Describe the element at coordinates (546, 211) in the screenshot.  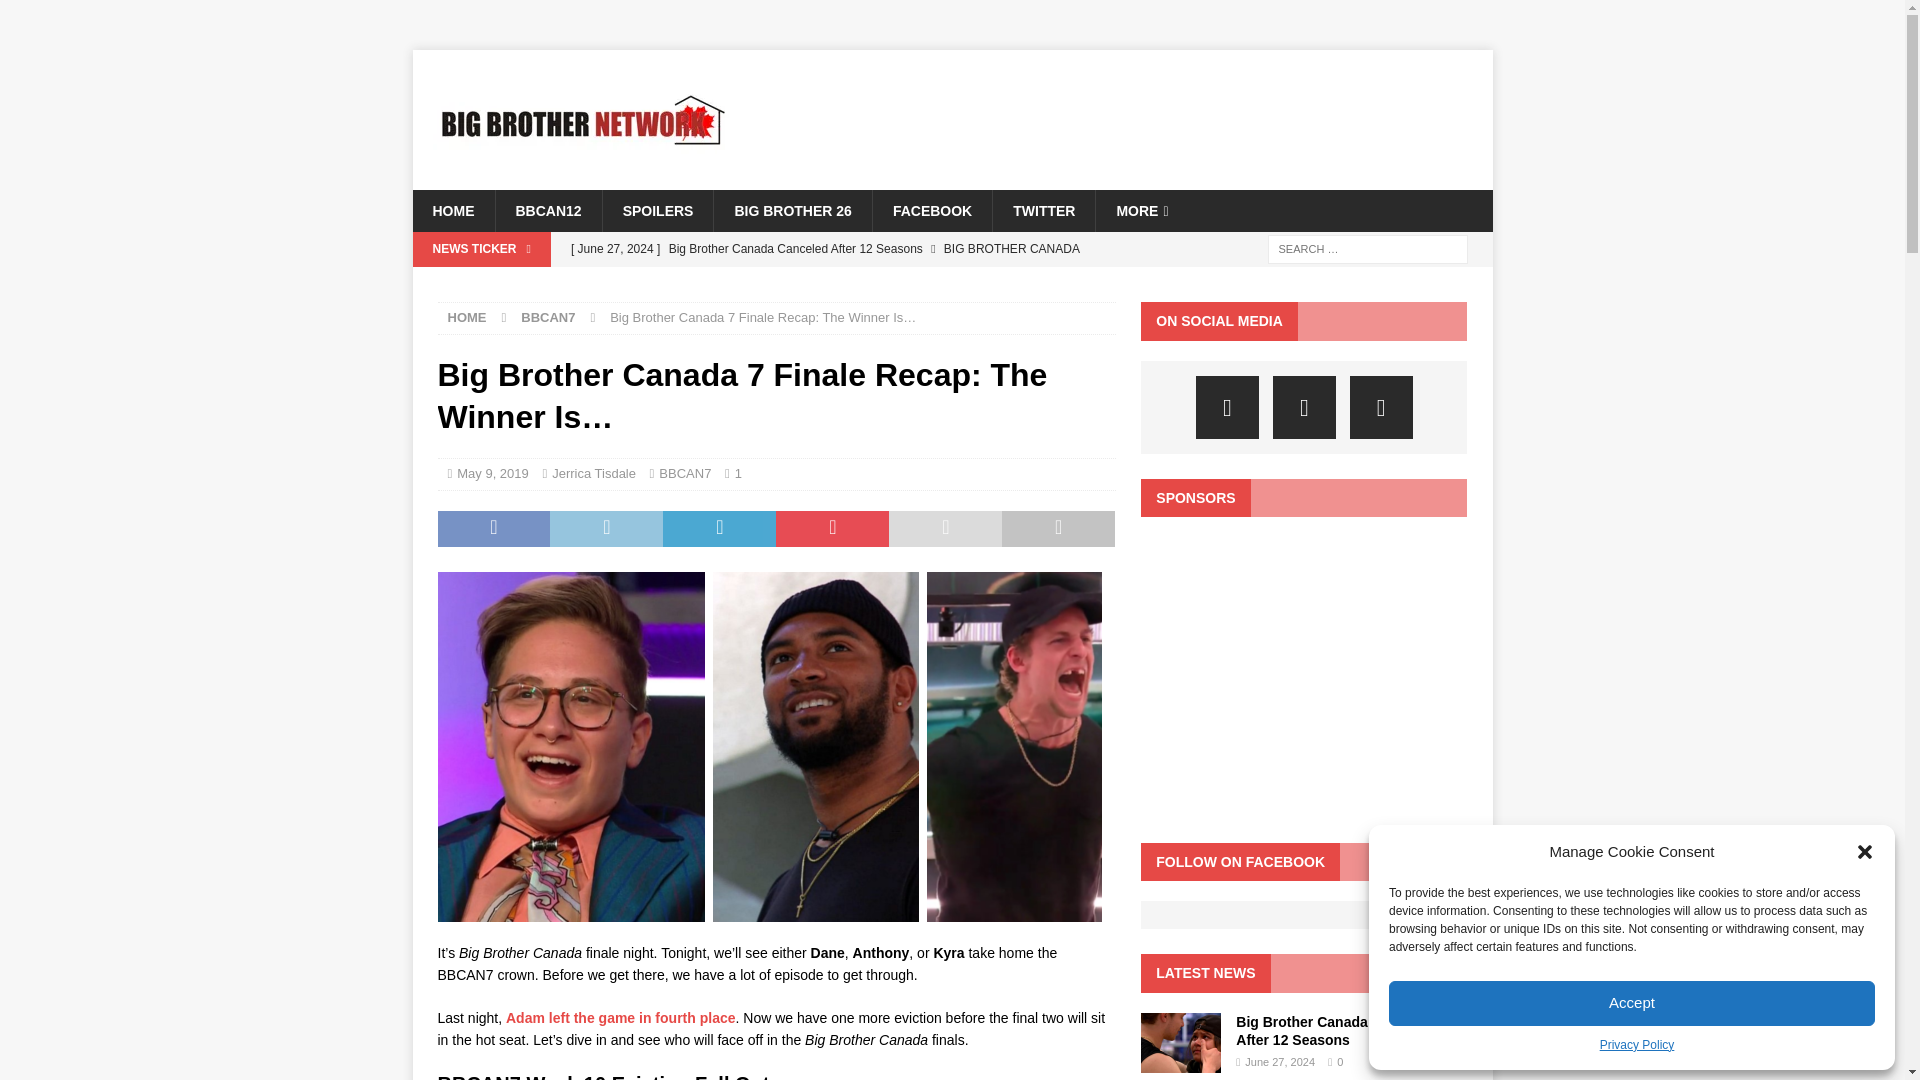
I see `BBCAN12` at that location.